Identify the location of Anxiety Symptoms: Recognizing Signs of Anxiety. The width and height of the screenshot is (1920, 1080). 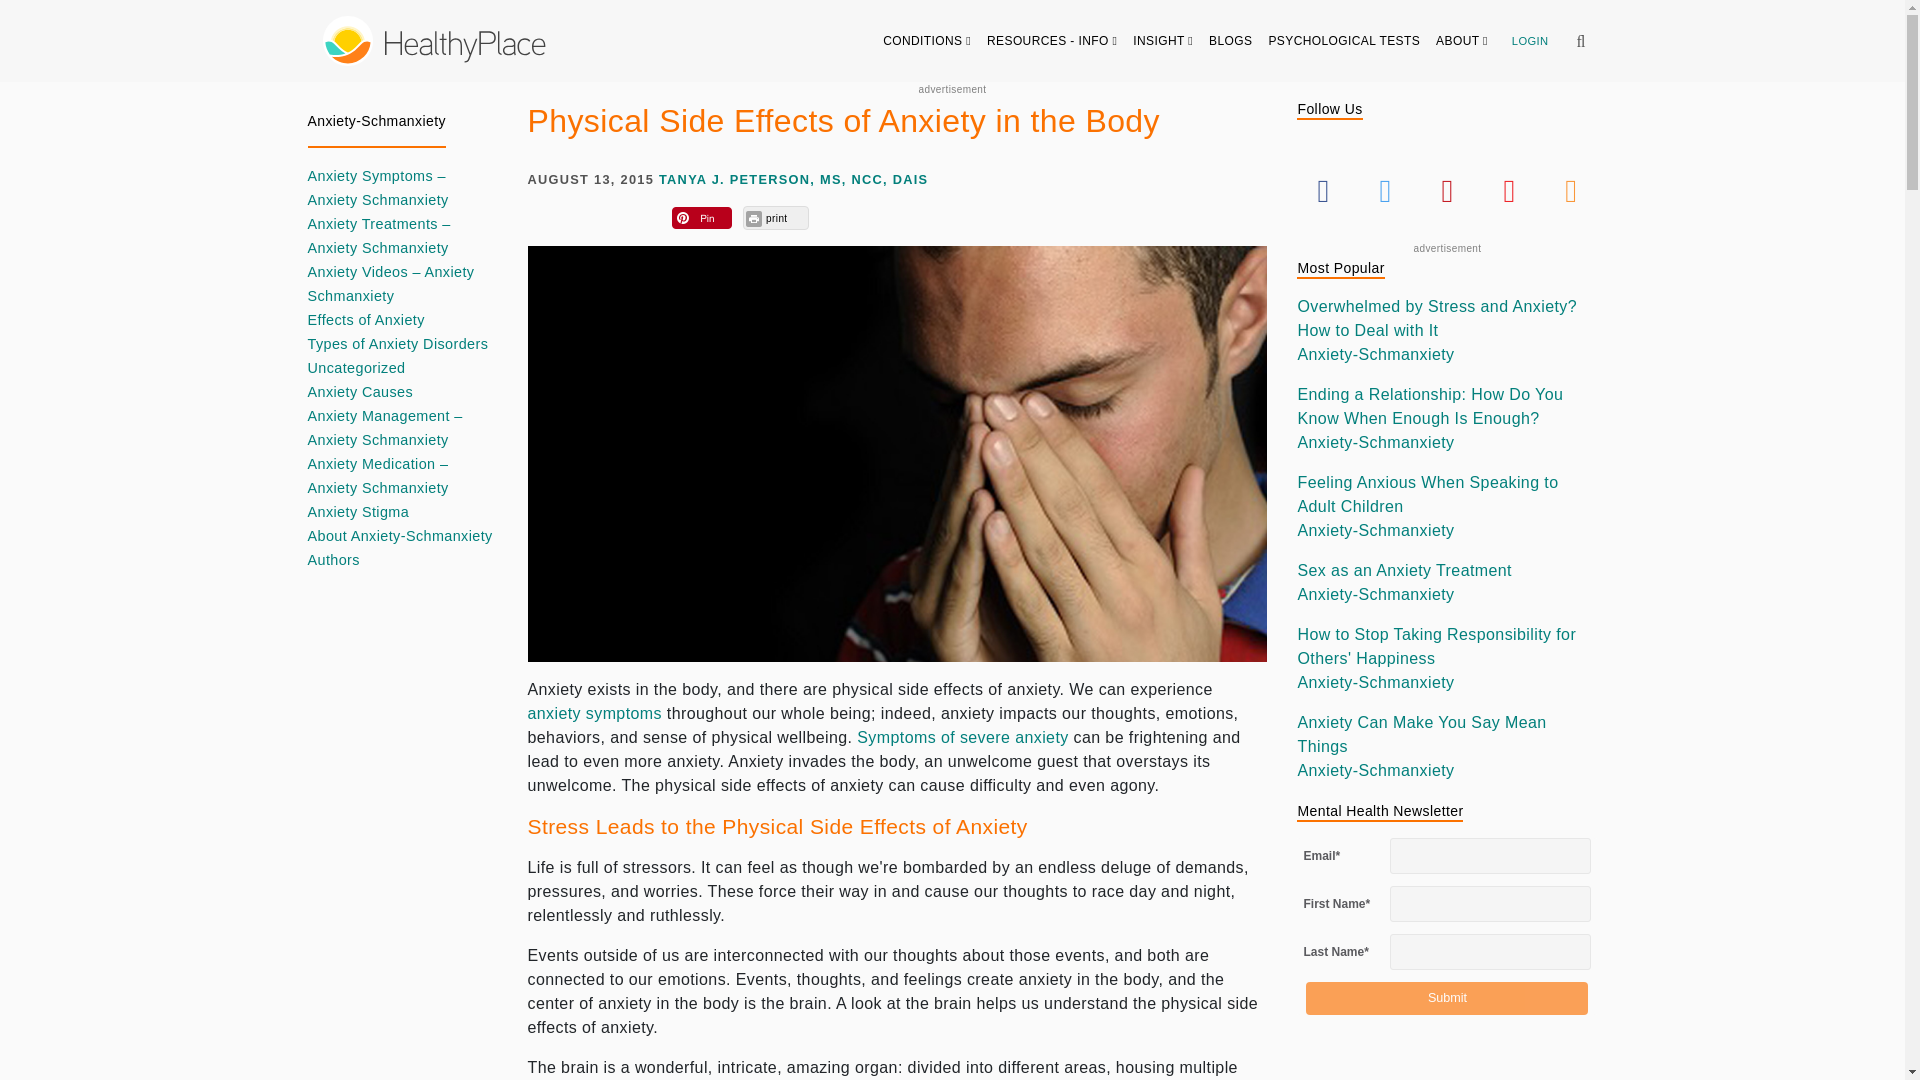
(595, 714).